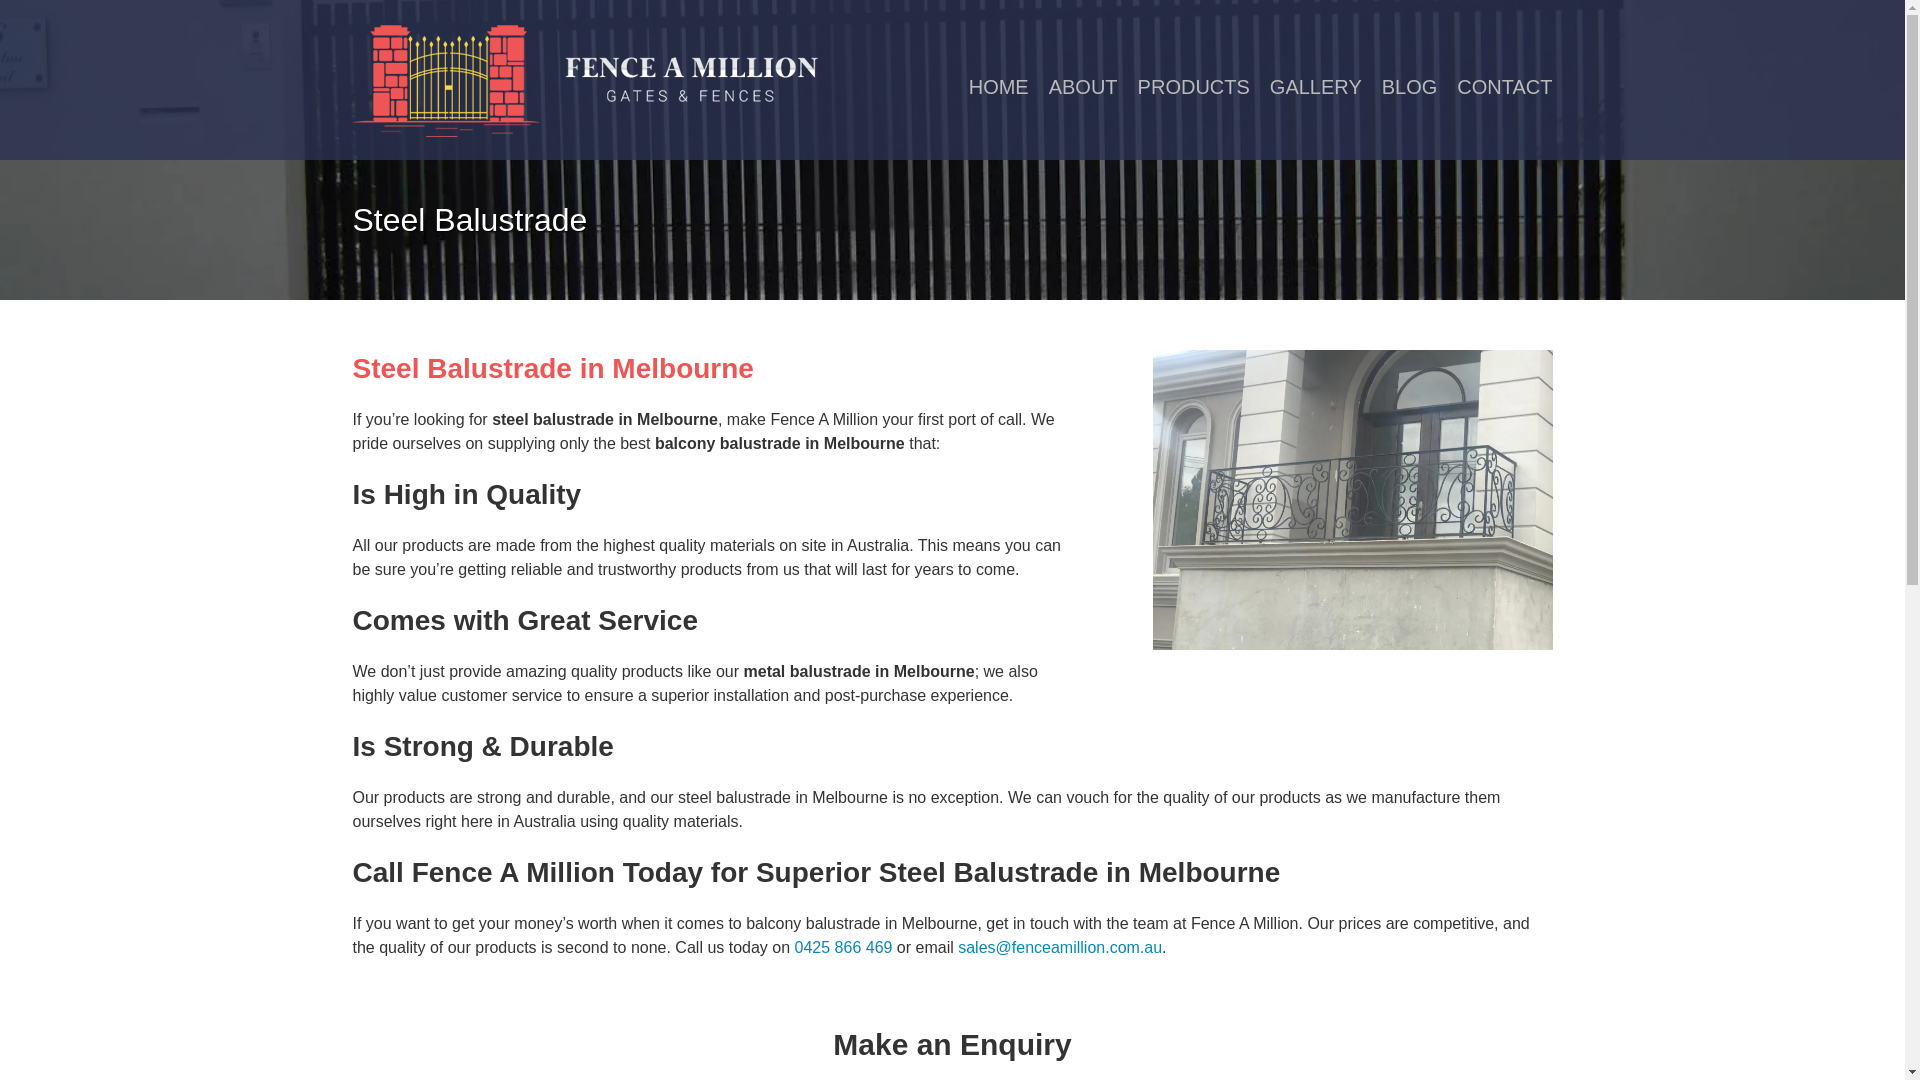 The image size is (1920, 1080). I want to click on ABOUT, so click(1084, 87).